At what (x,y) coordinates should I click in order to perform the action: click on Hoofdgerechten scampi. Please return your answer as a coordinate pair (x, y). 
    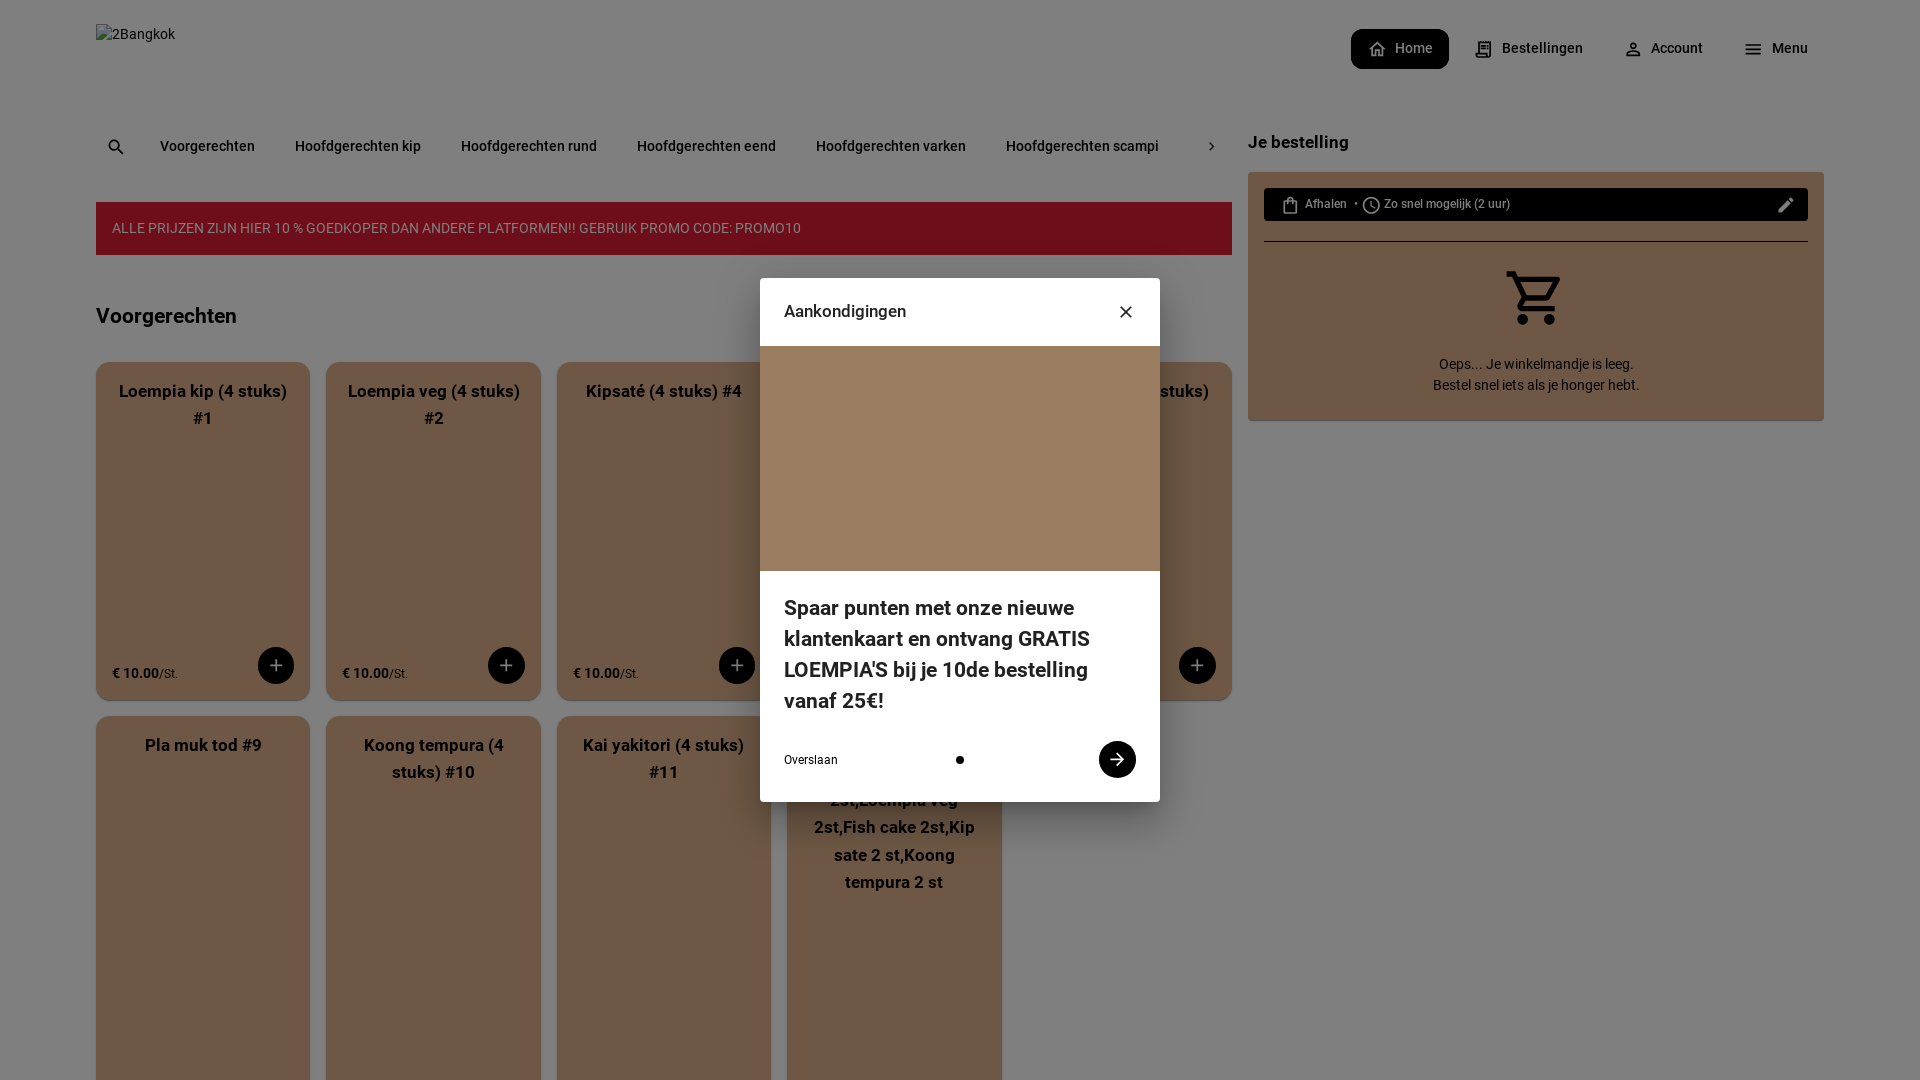
    Looking at the image, I should click on (1082, 148).